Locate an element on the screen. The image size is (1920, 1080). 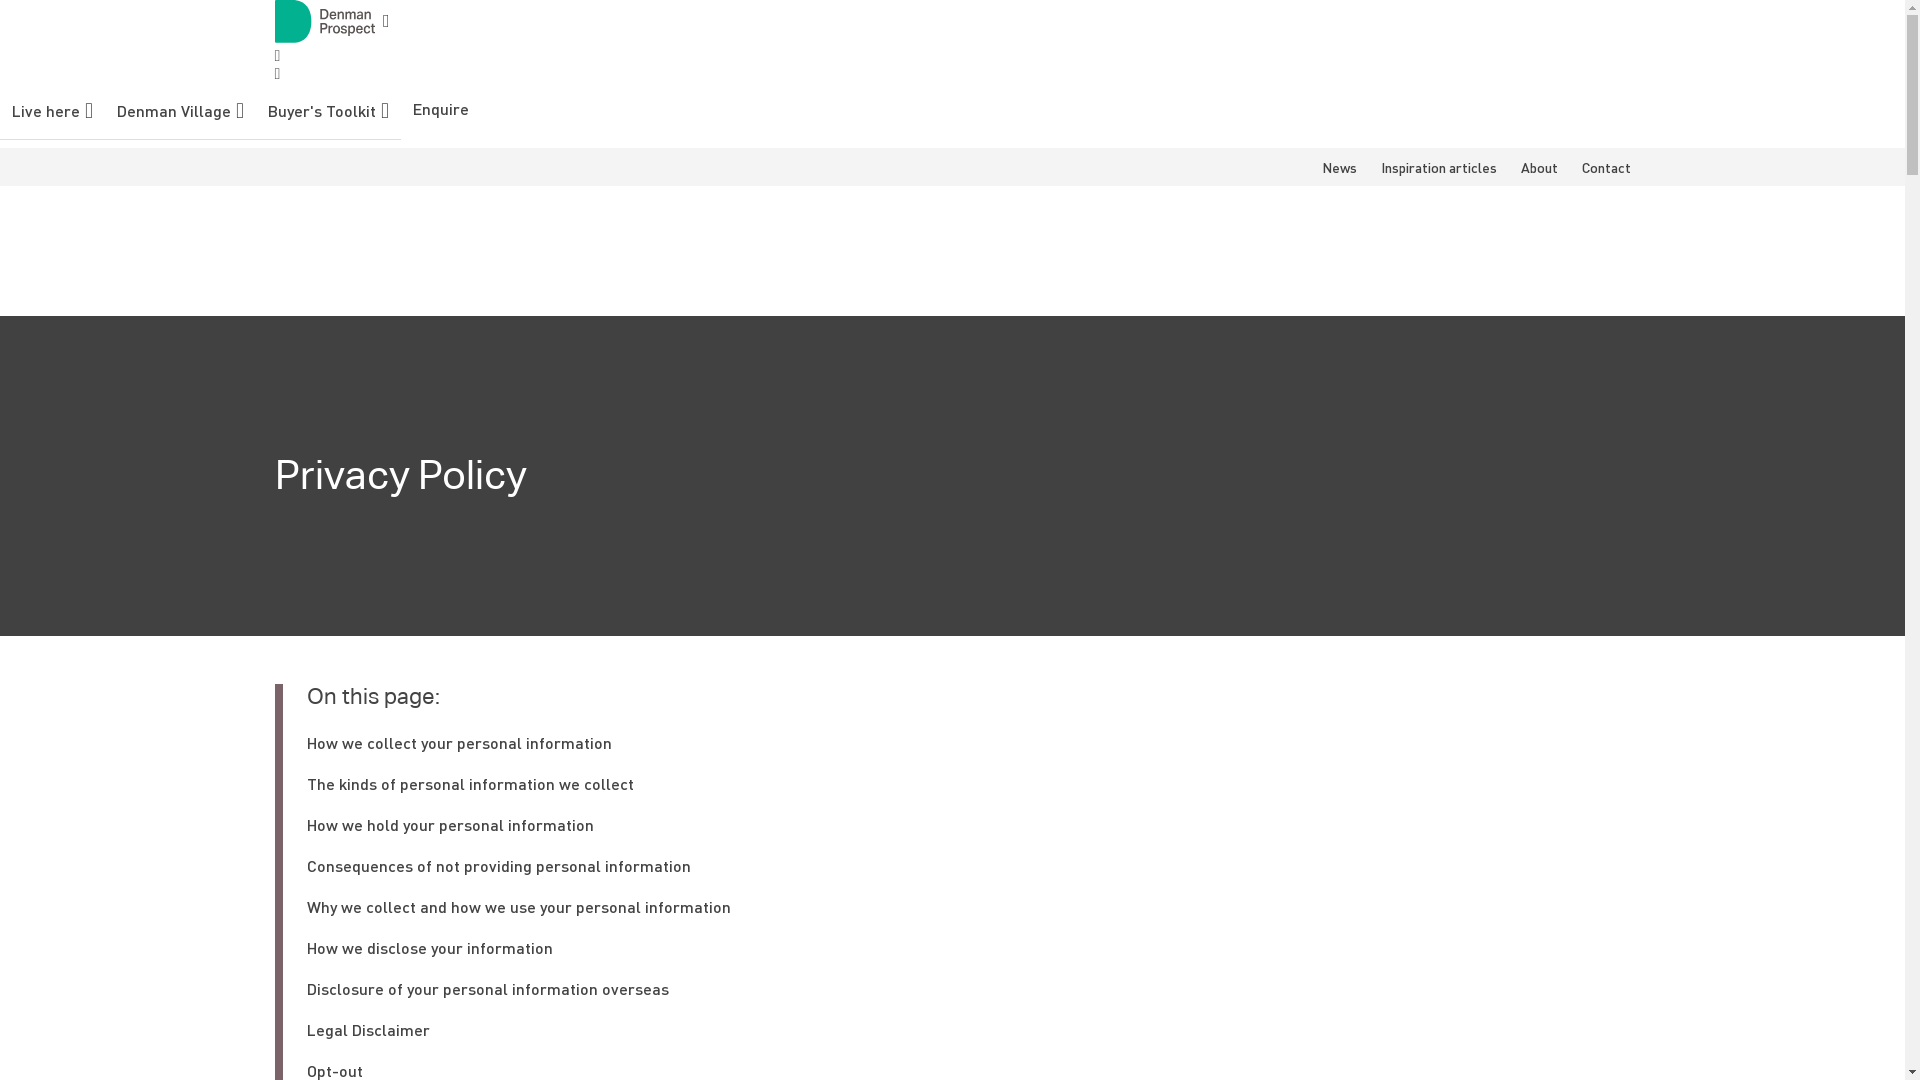
Consequences of not providing personal information is located at coordinates (498, 866).